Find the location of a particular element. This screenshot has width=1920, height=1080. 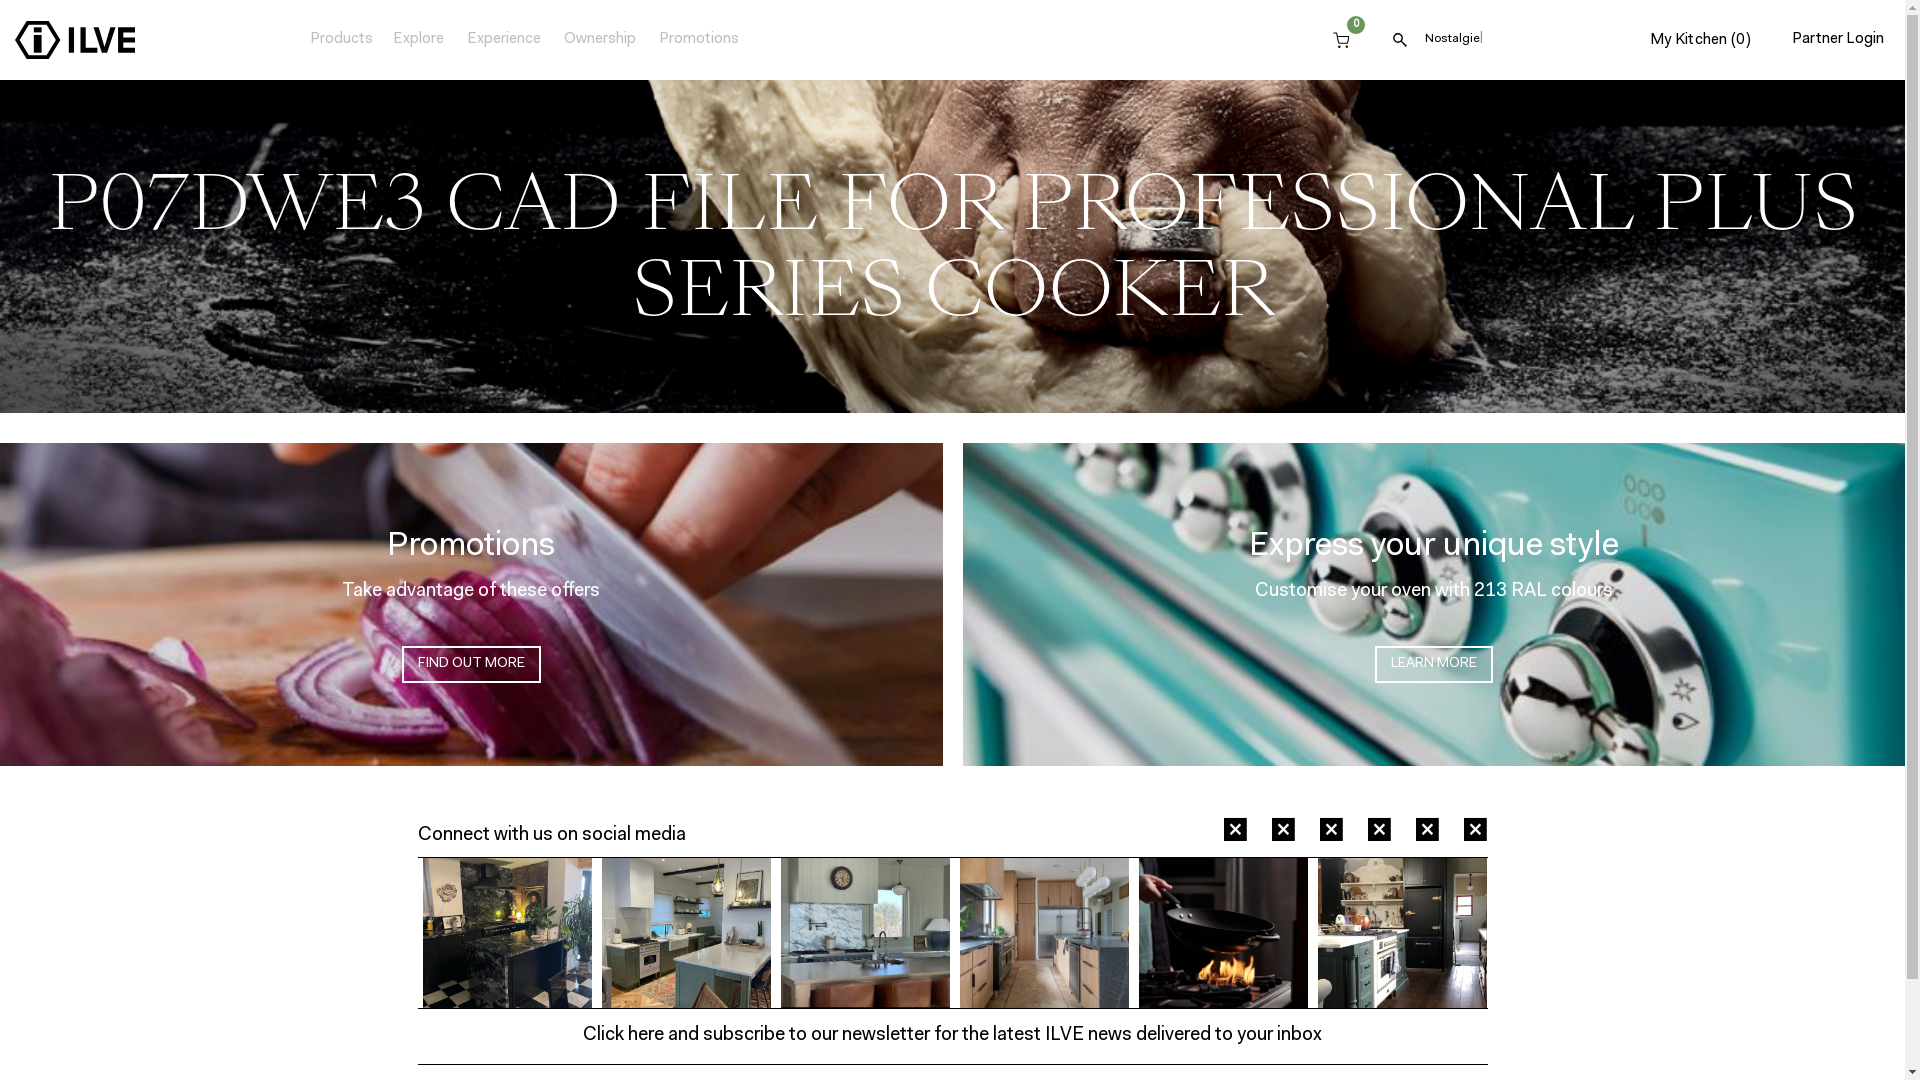

Products is located at coordinates (342, 40).